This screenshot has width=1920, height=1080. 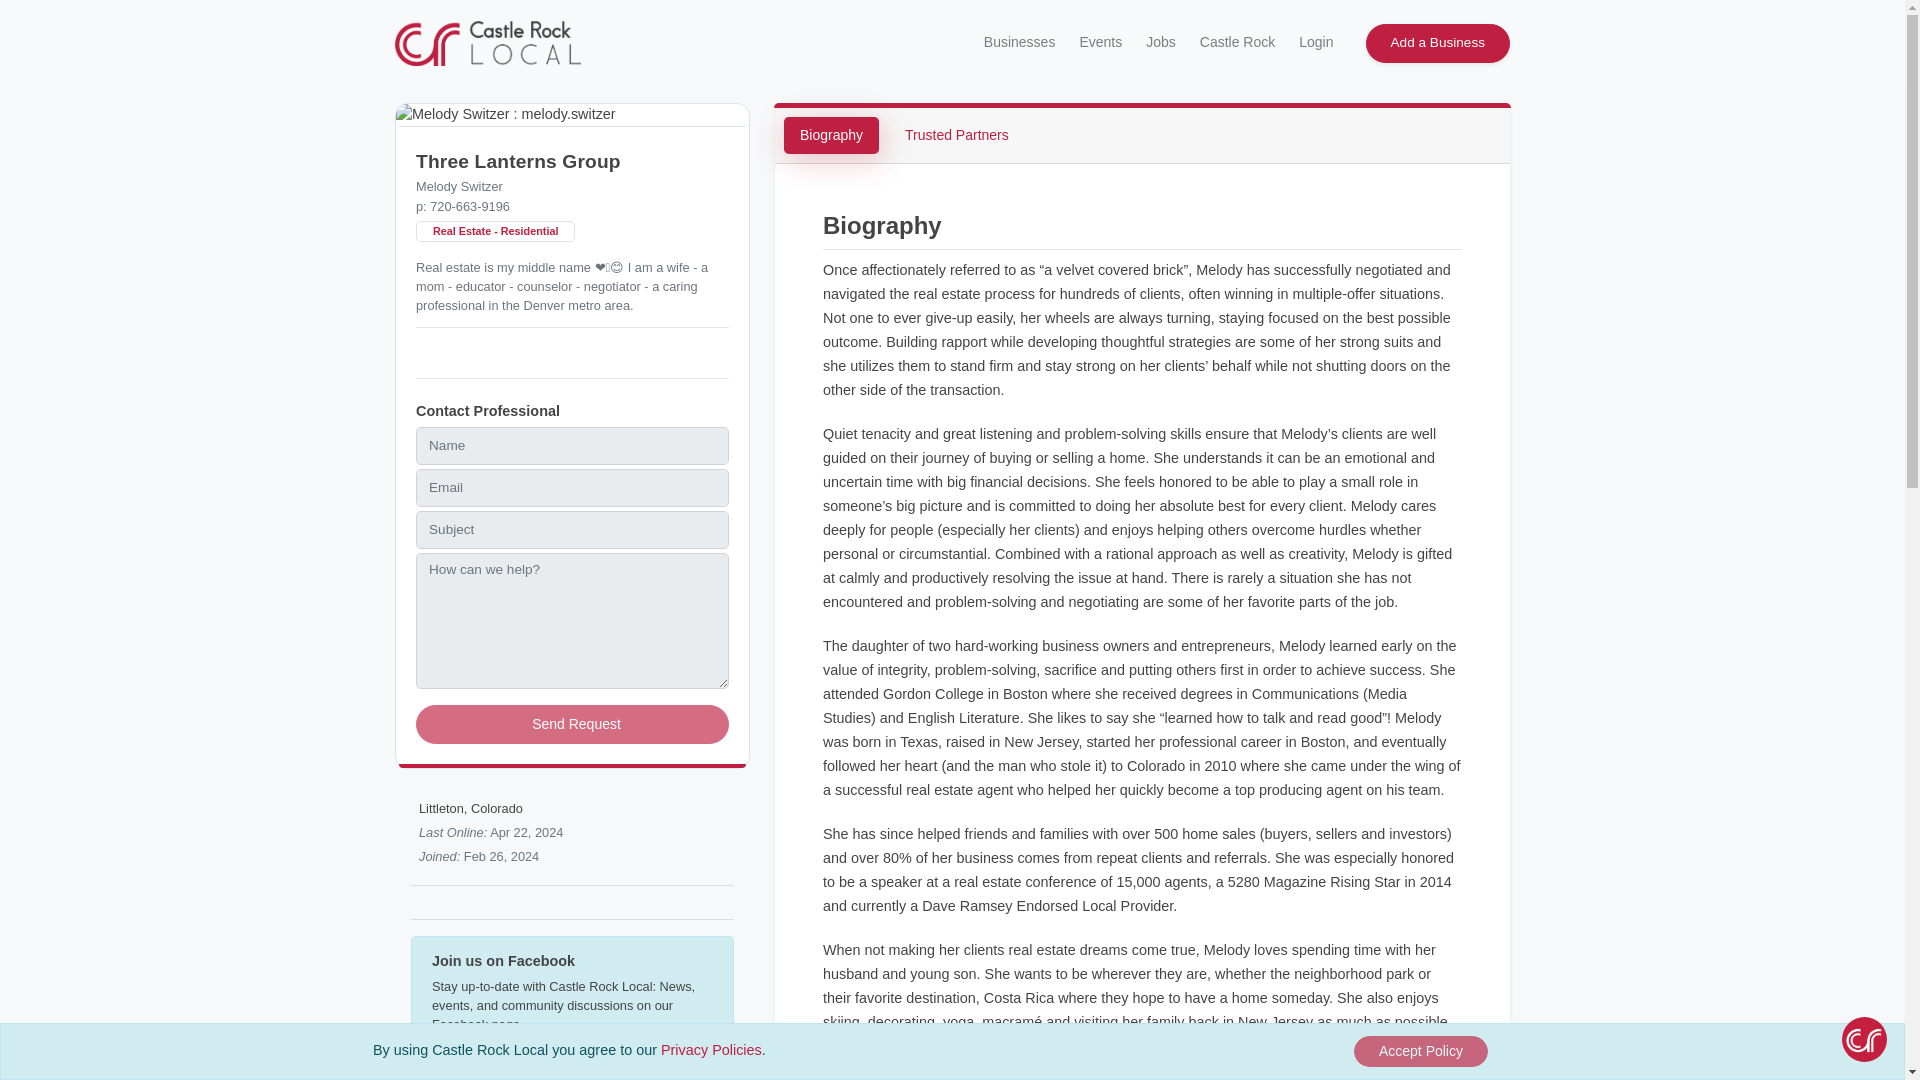 I want to click on About Castle Rock Colorado, so click(x=1235, y=42).